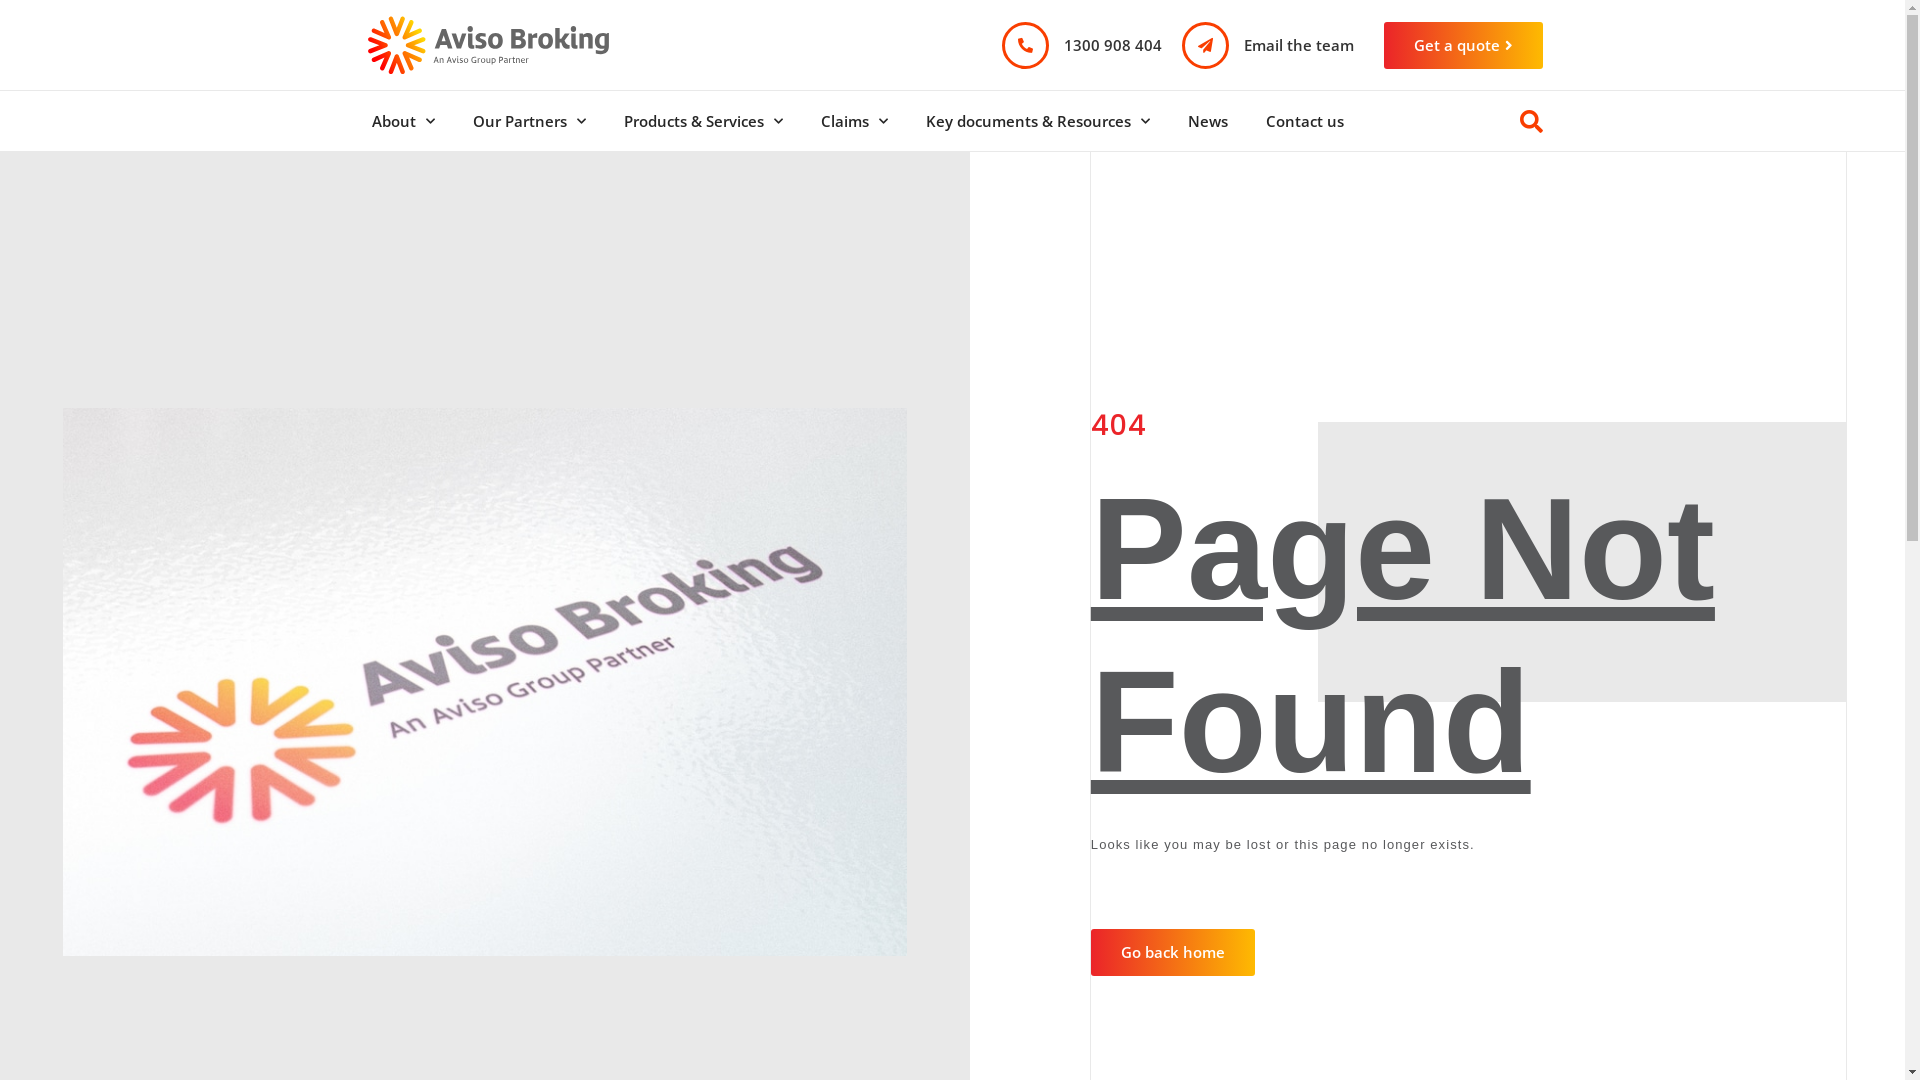 The image size is (1920, 1080). What do you see at coordinates (530, 121) in the screenshot?
I see `Our Partners` at bounding box center [530, 121].